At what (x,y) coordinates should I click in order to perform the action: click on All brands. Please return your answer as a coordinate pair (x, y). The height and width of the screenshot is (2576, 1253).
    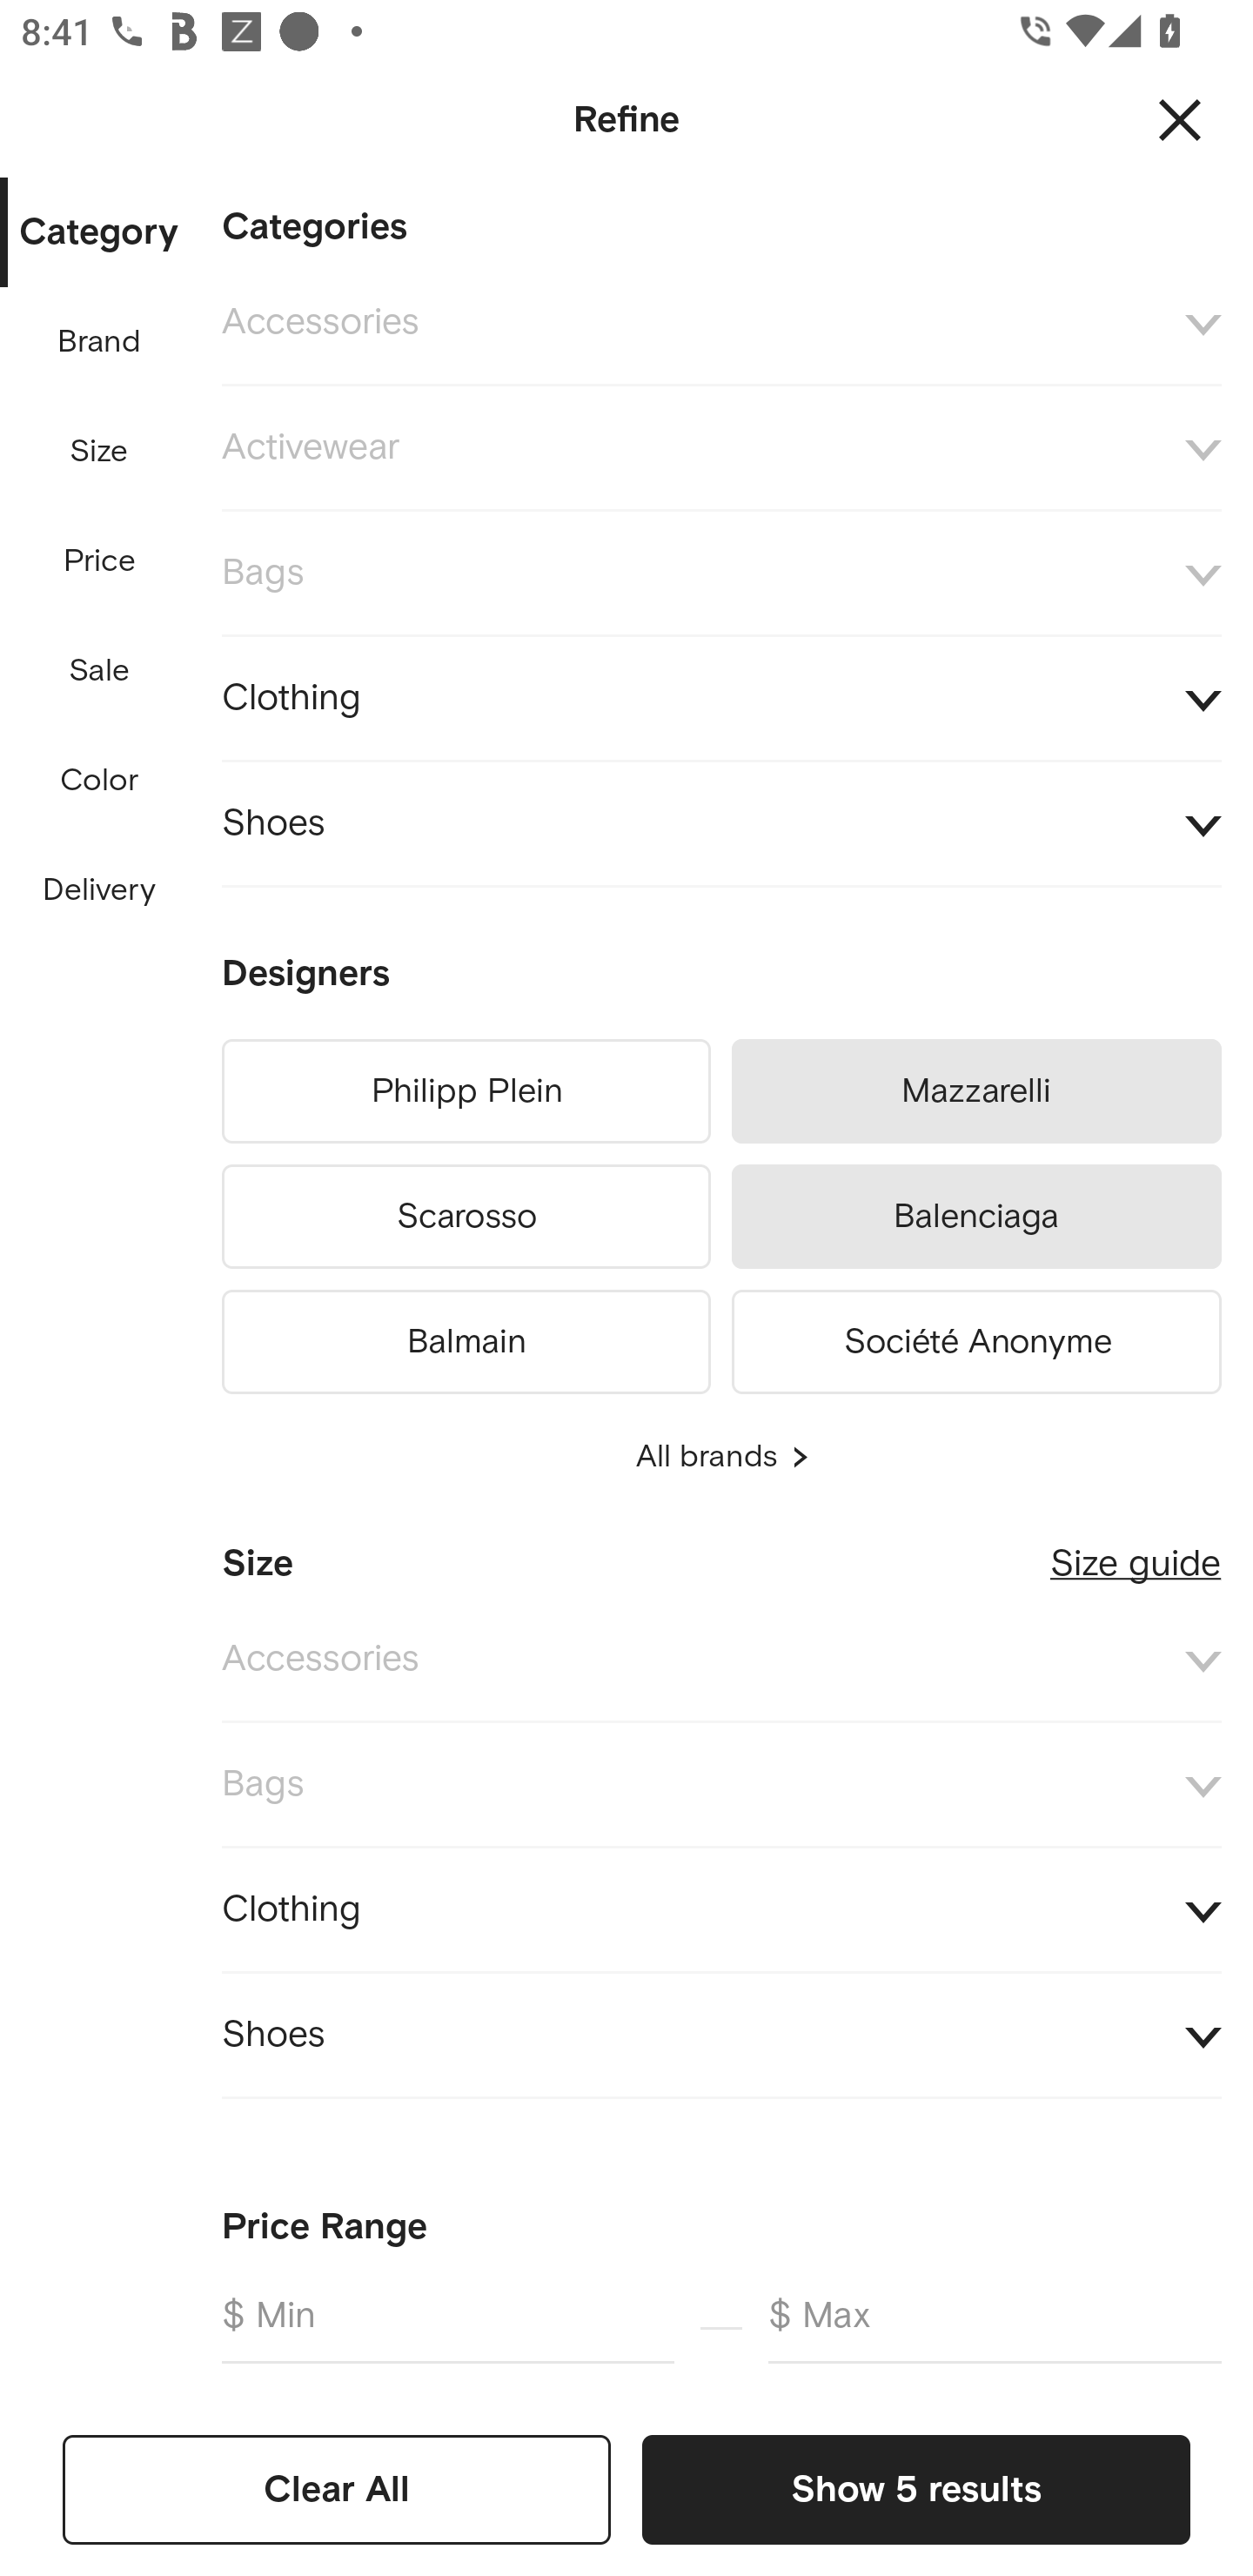
    Looking at the image, I should click on (721, 1457).